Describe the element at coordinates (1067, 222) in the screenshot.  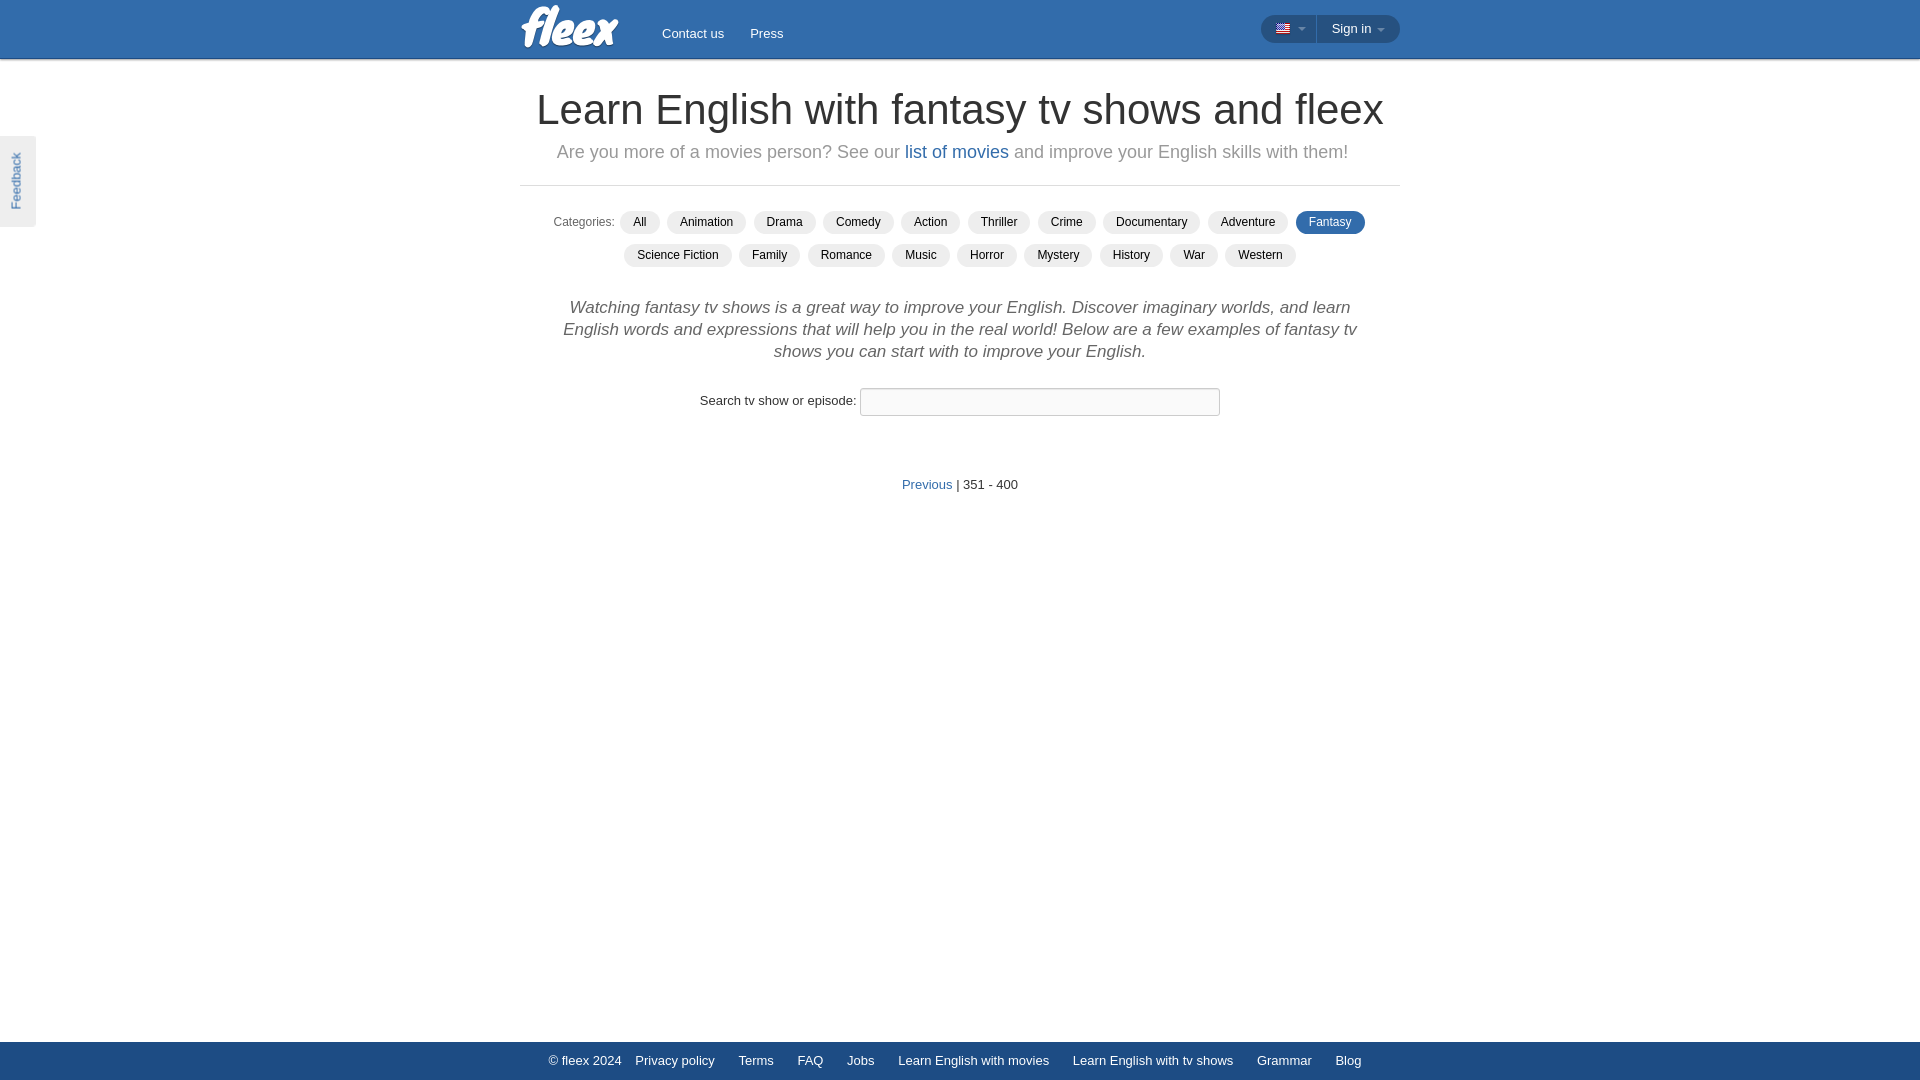
I see `Crime` at that location.